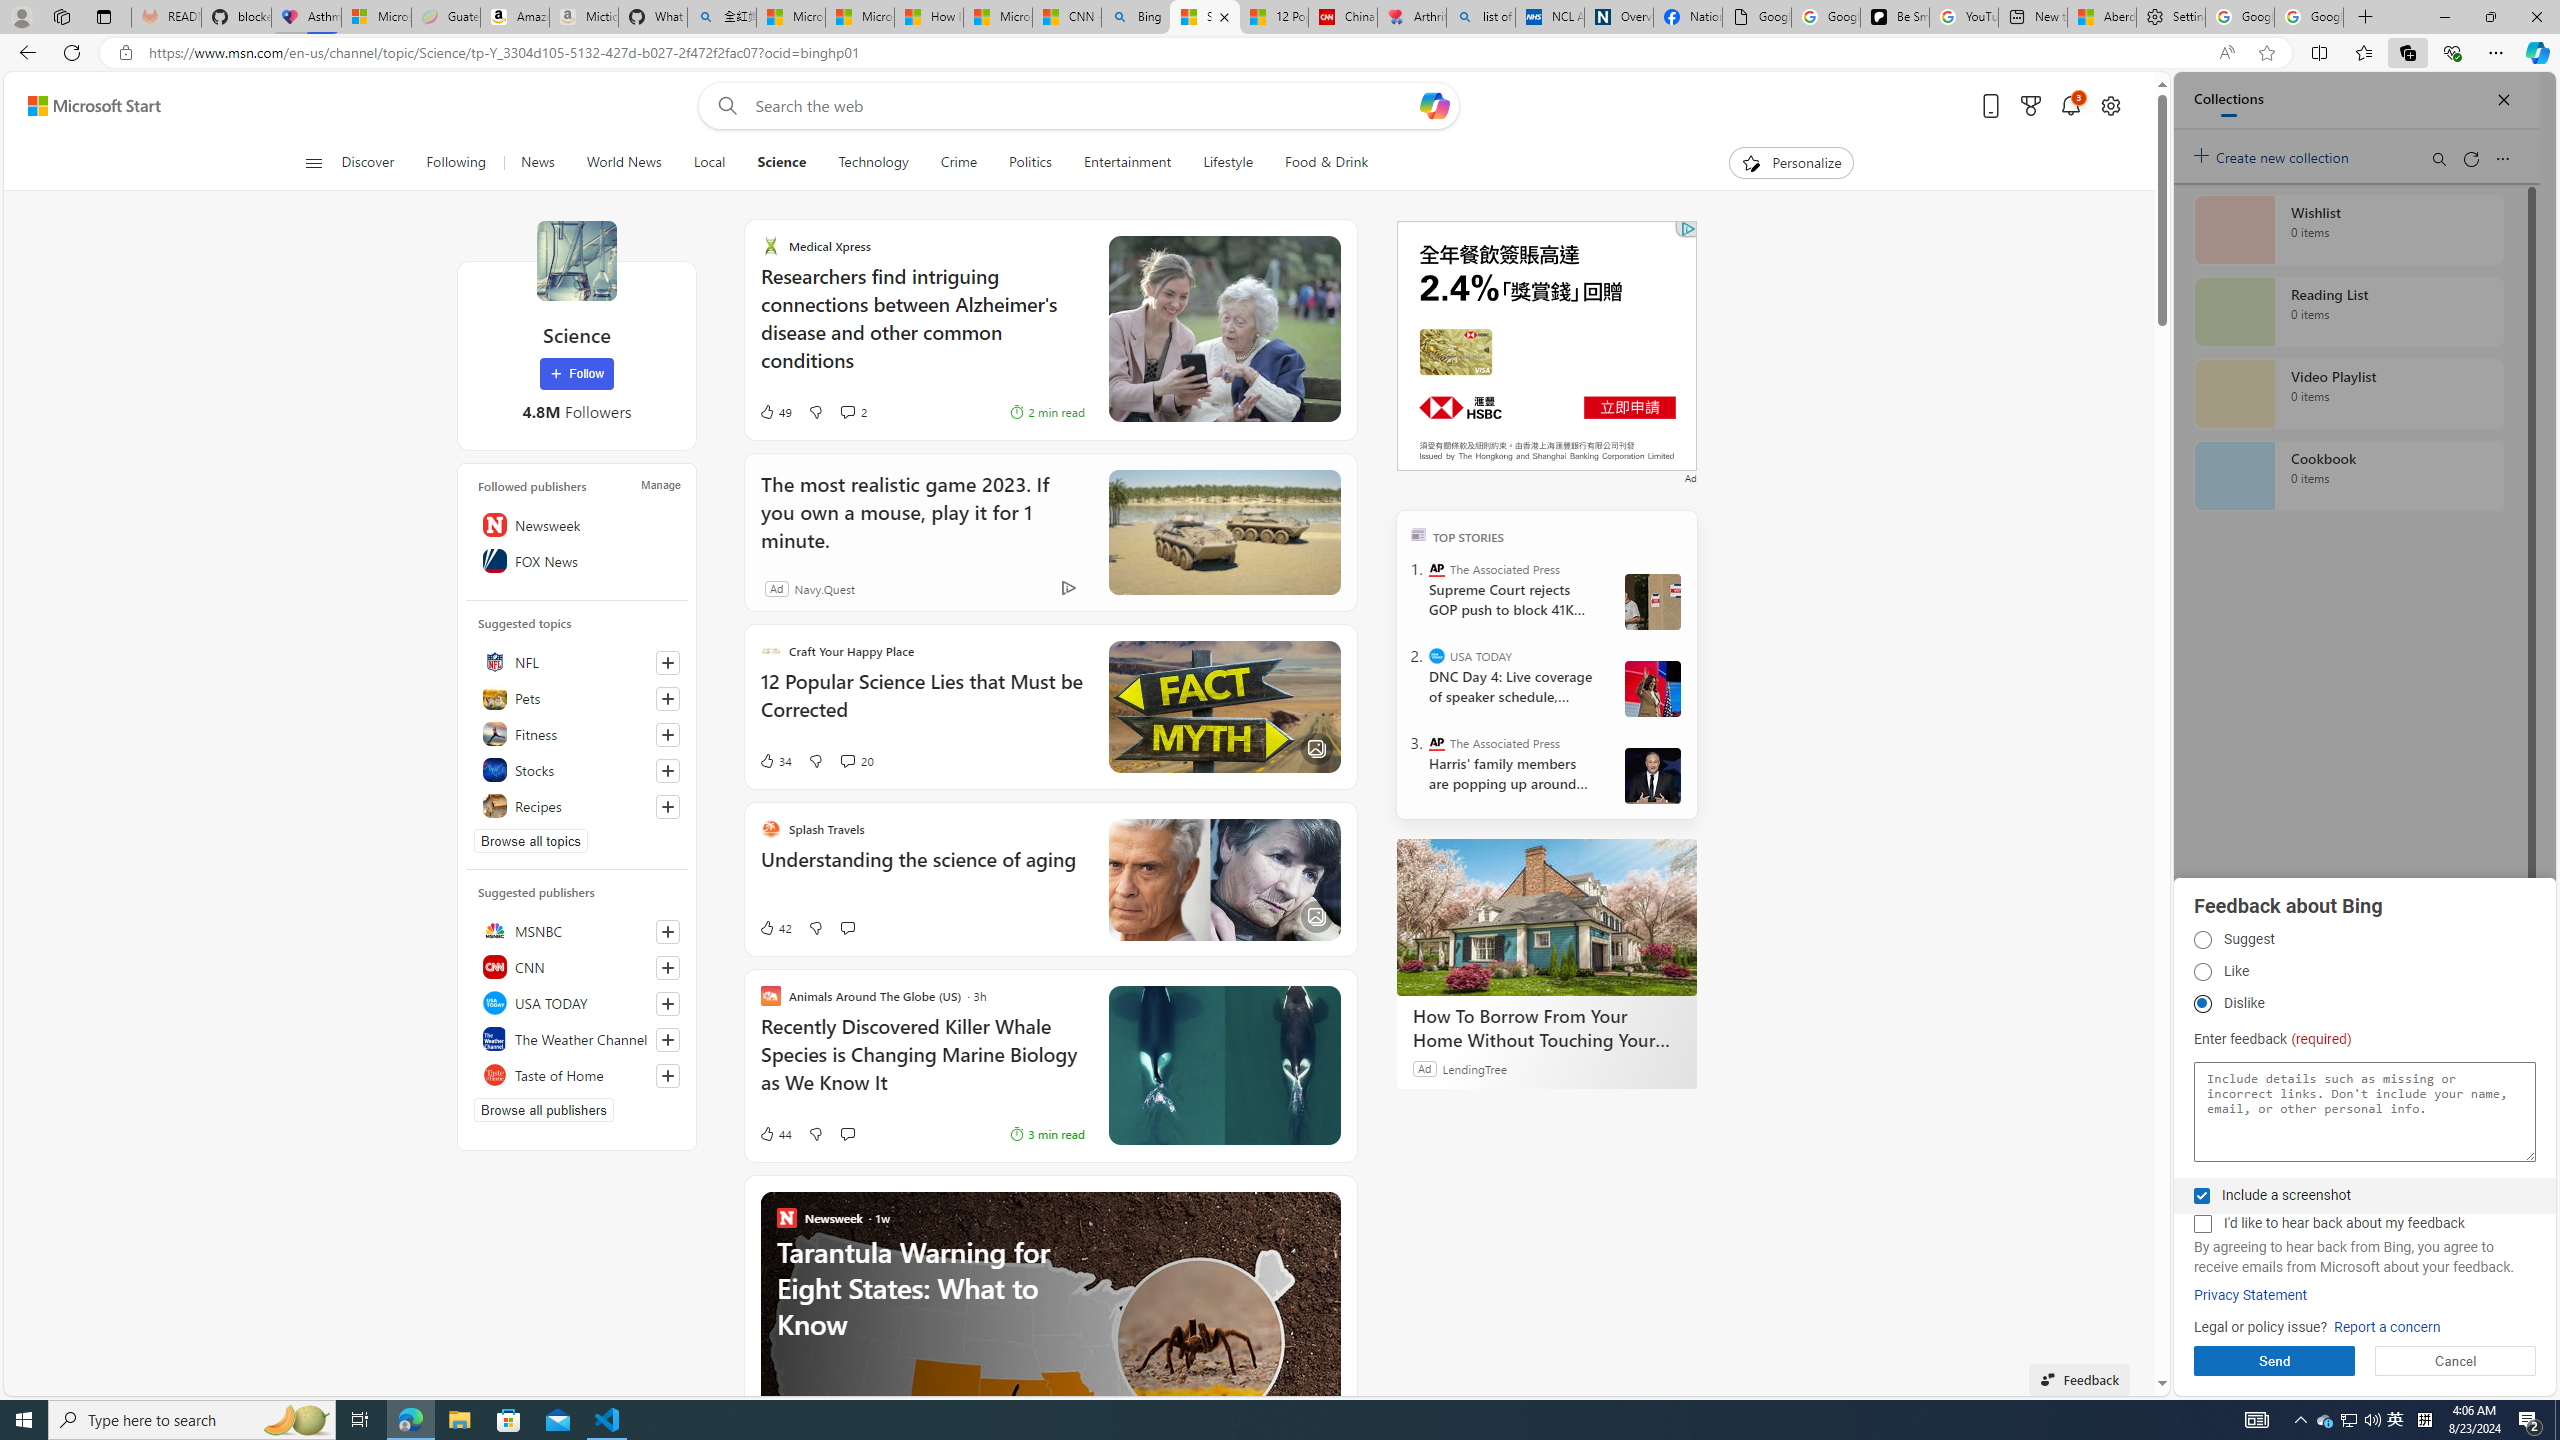 This screenshot has height=1440, width=2560. Describe the element at coordinates (2388, 1328) in the screenshot. I see `Report a concern` at that location.